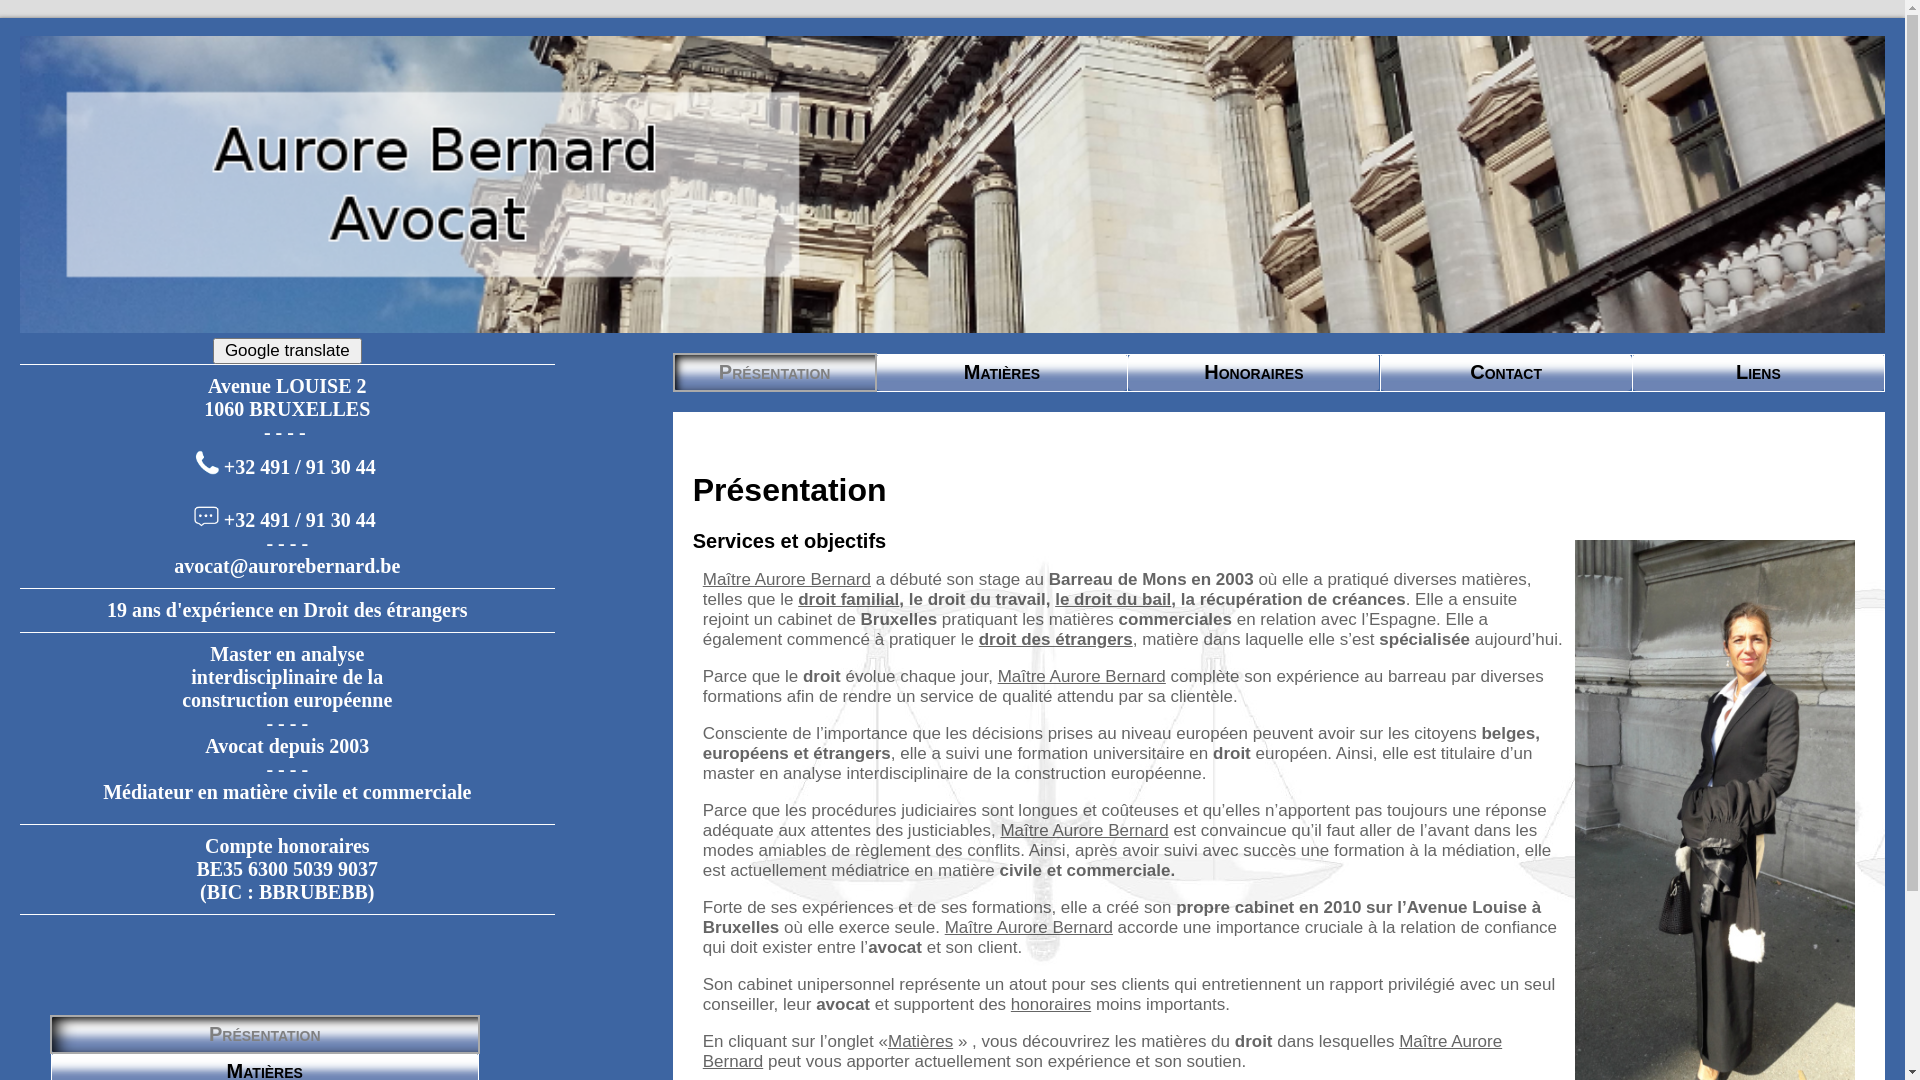 Image resolution: width=1920 pixels, height=1080 pixels. I want to click on Google translate, so click(288, 351).